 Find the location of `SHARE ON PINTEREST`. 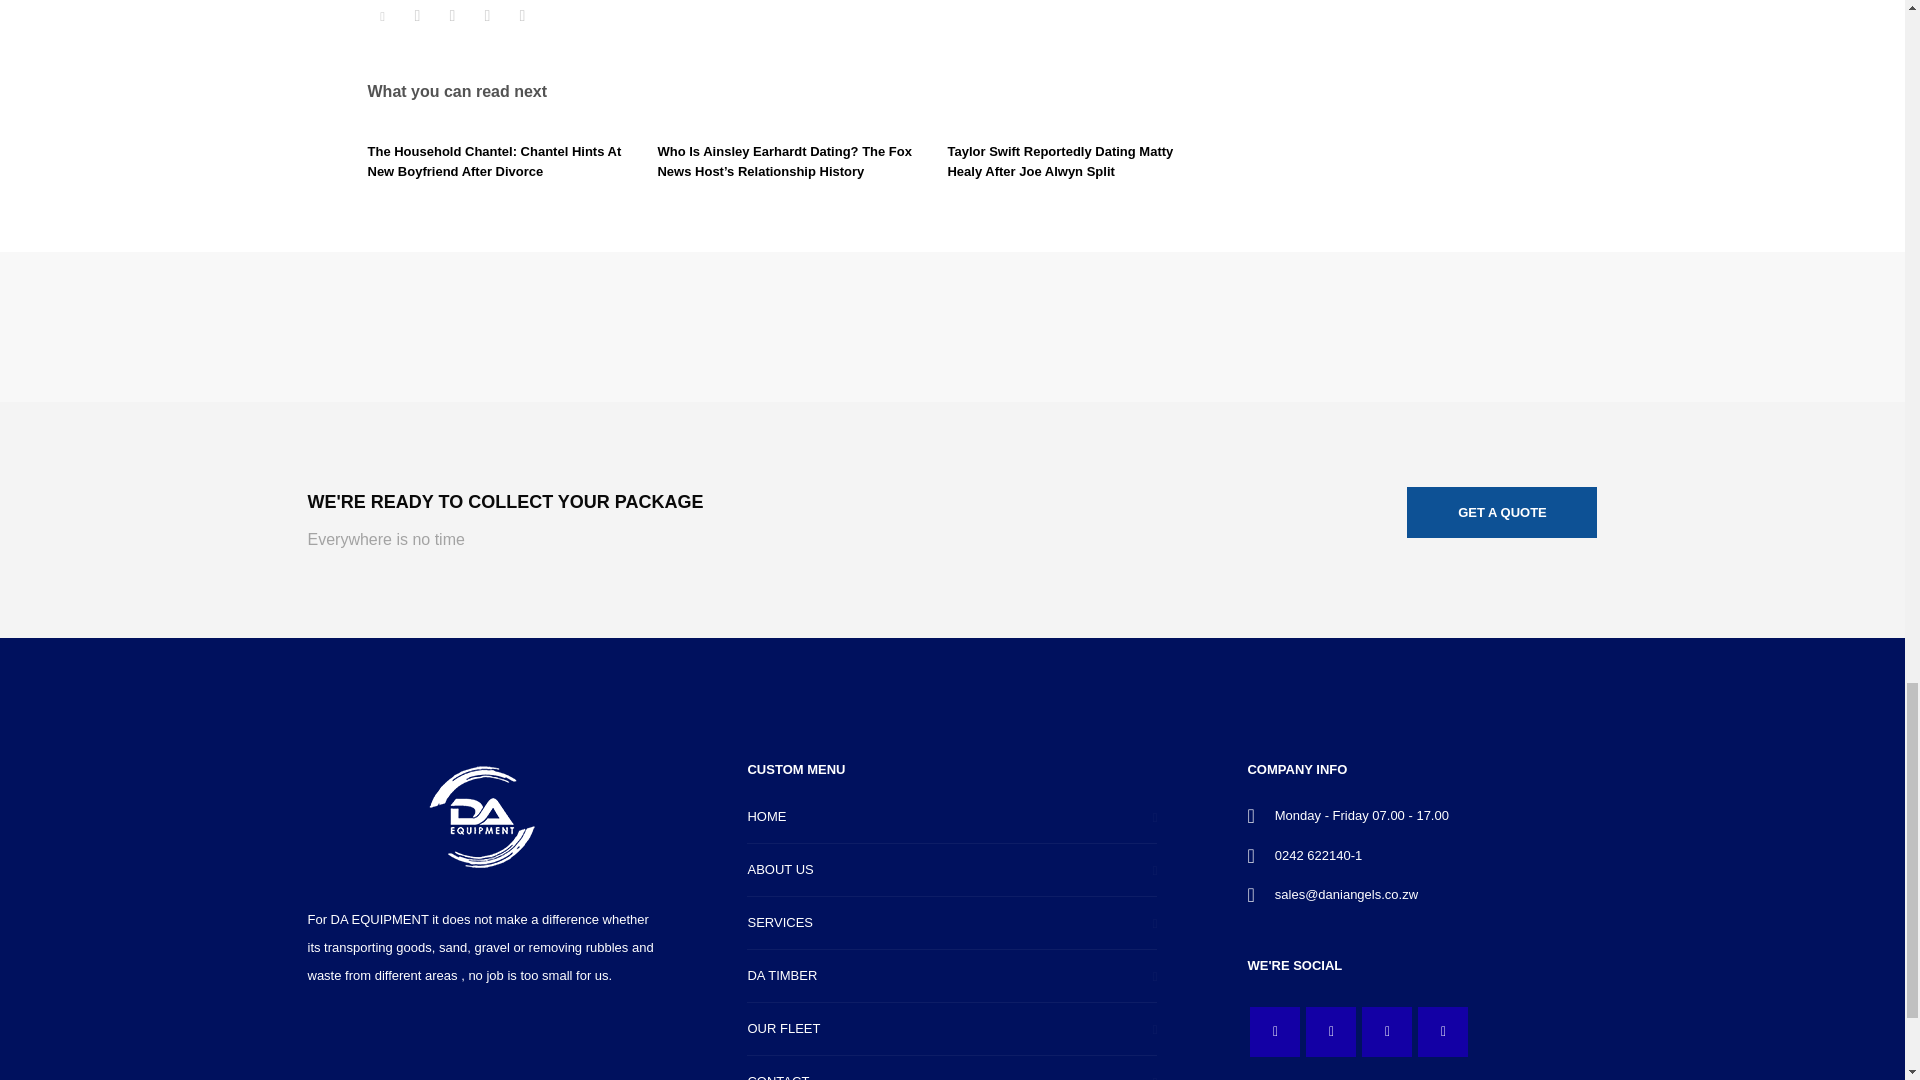

SHARE ON PINTEREST is located at coordinates (486, 16).